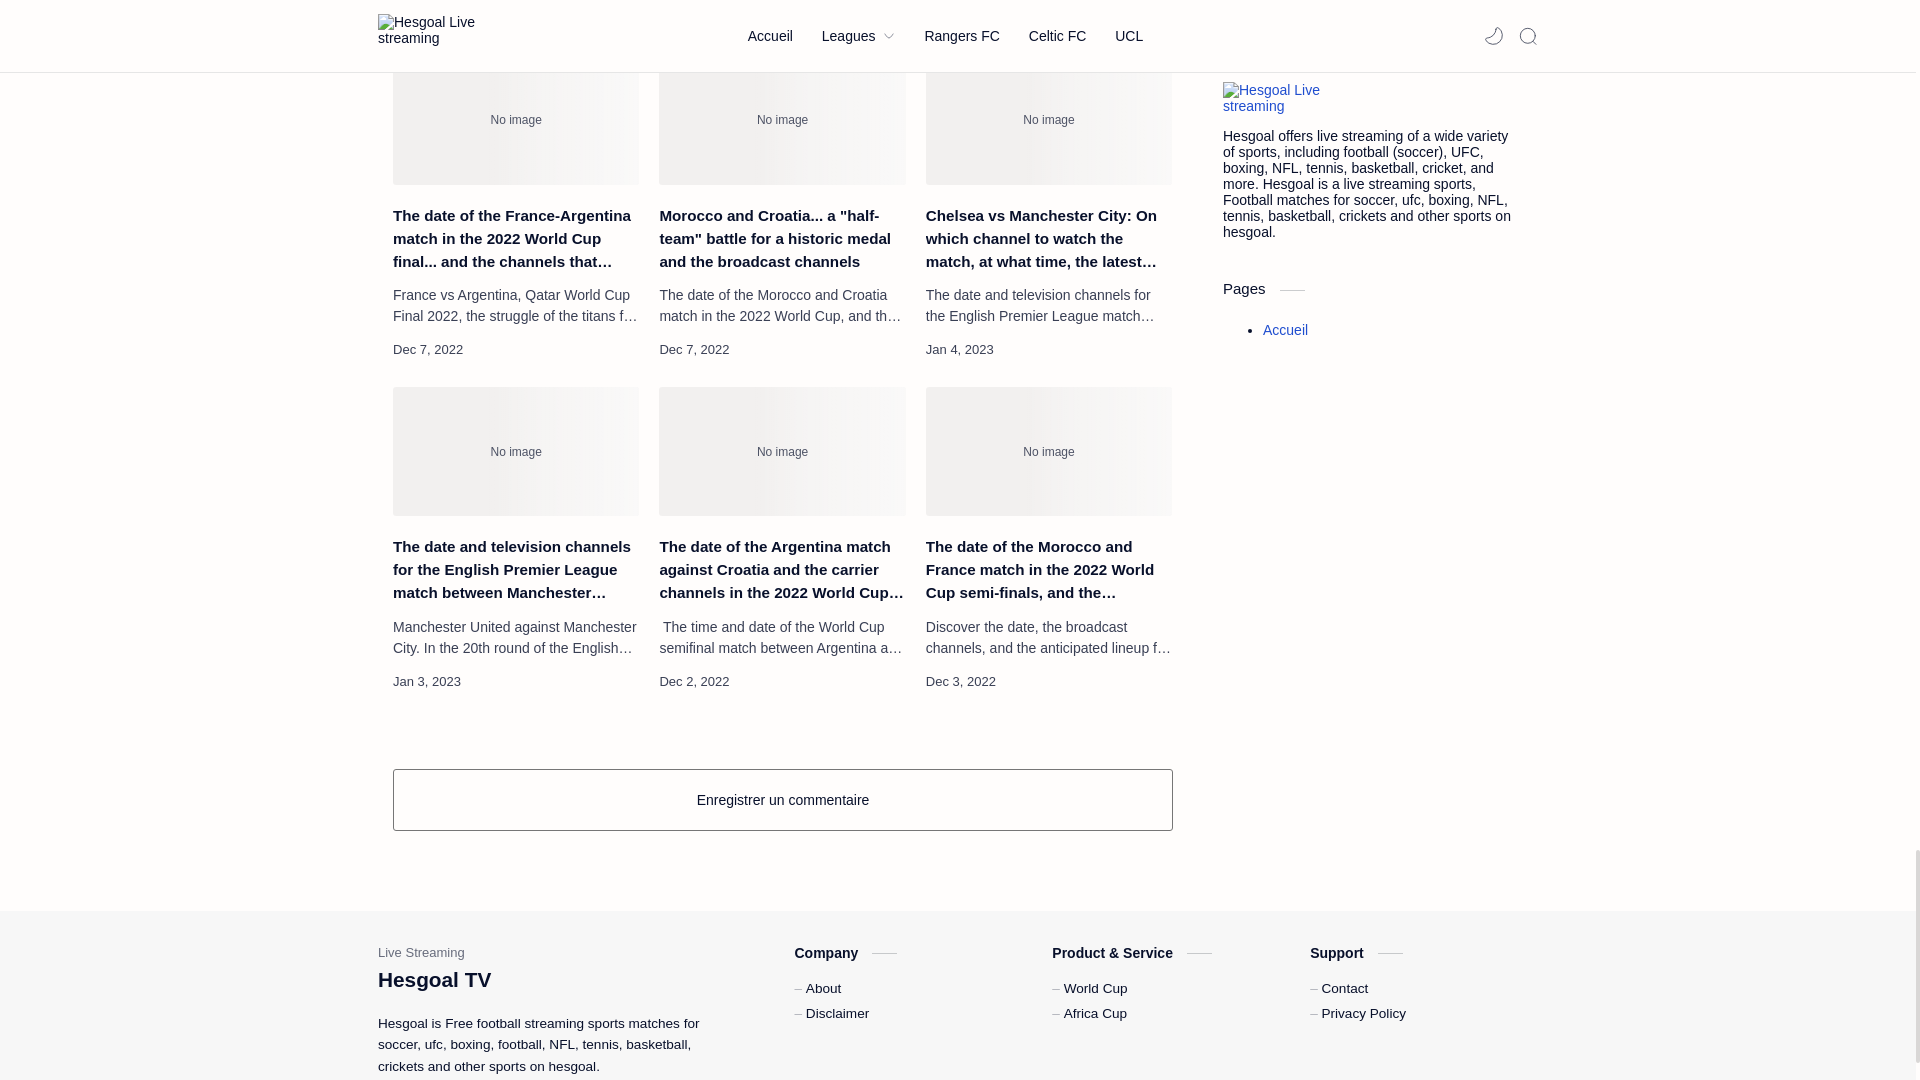 The width and height of the screenshot is (1920, 1080). I want to click on Morocco and Croatia... a , so click(781, 120).